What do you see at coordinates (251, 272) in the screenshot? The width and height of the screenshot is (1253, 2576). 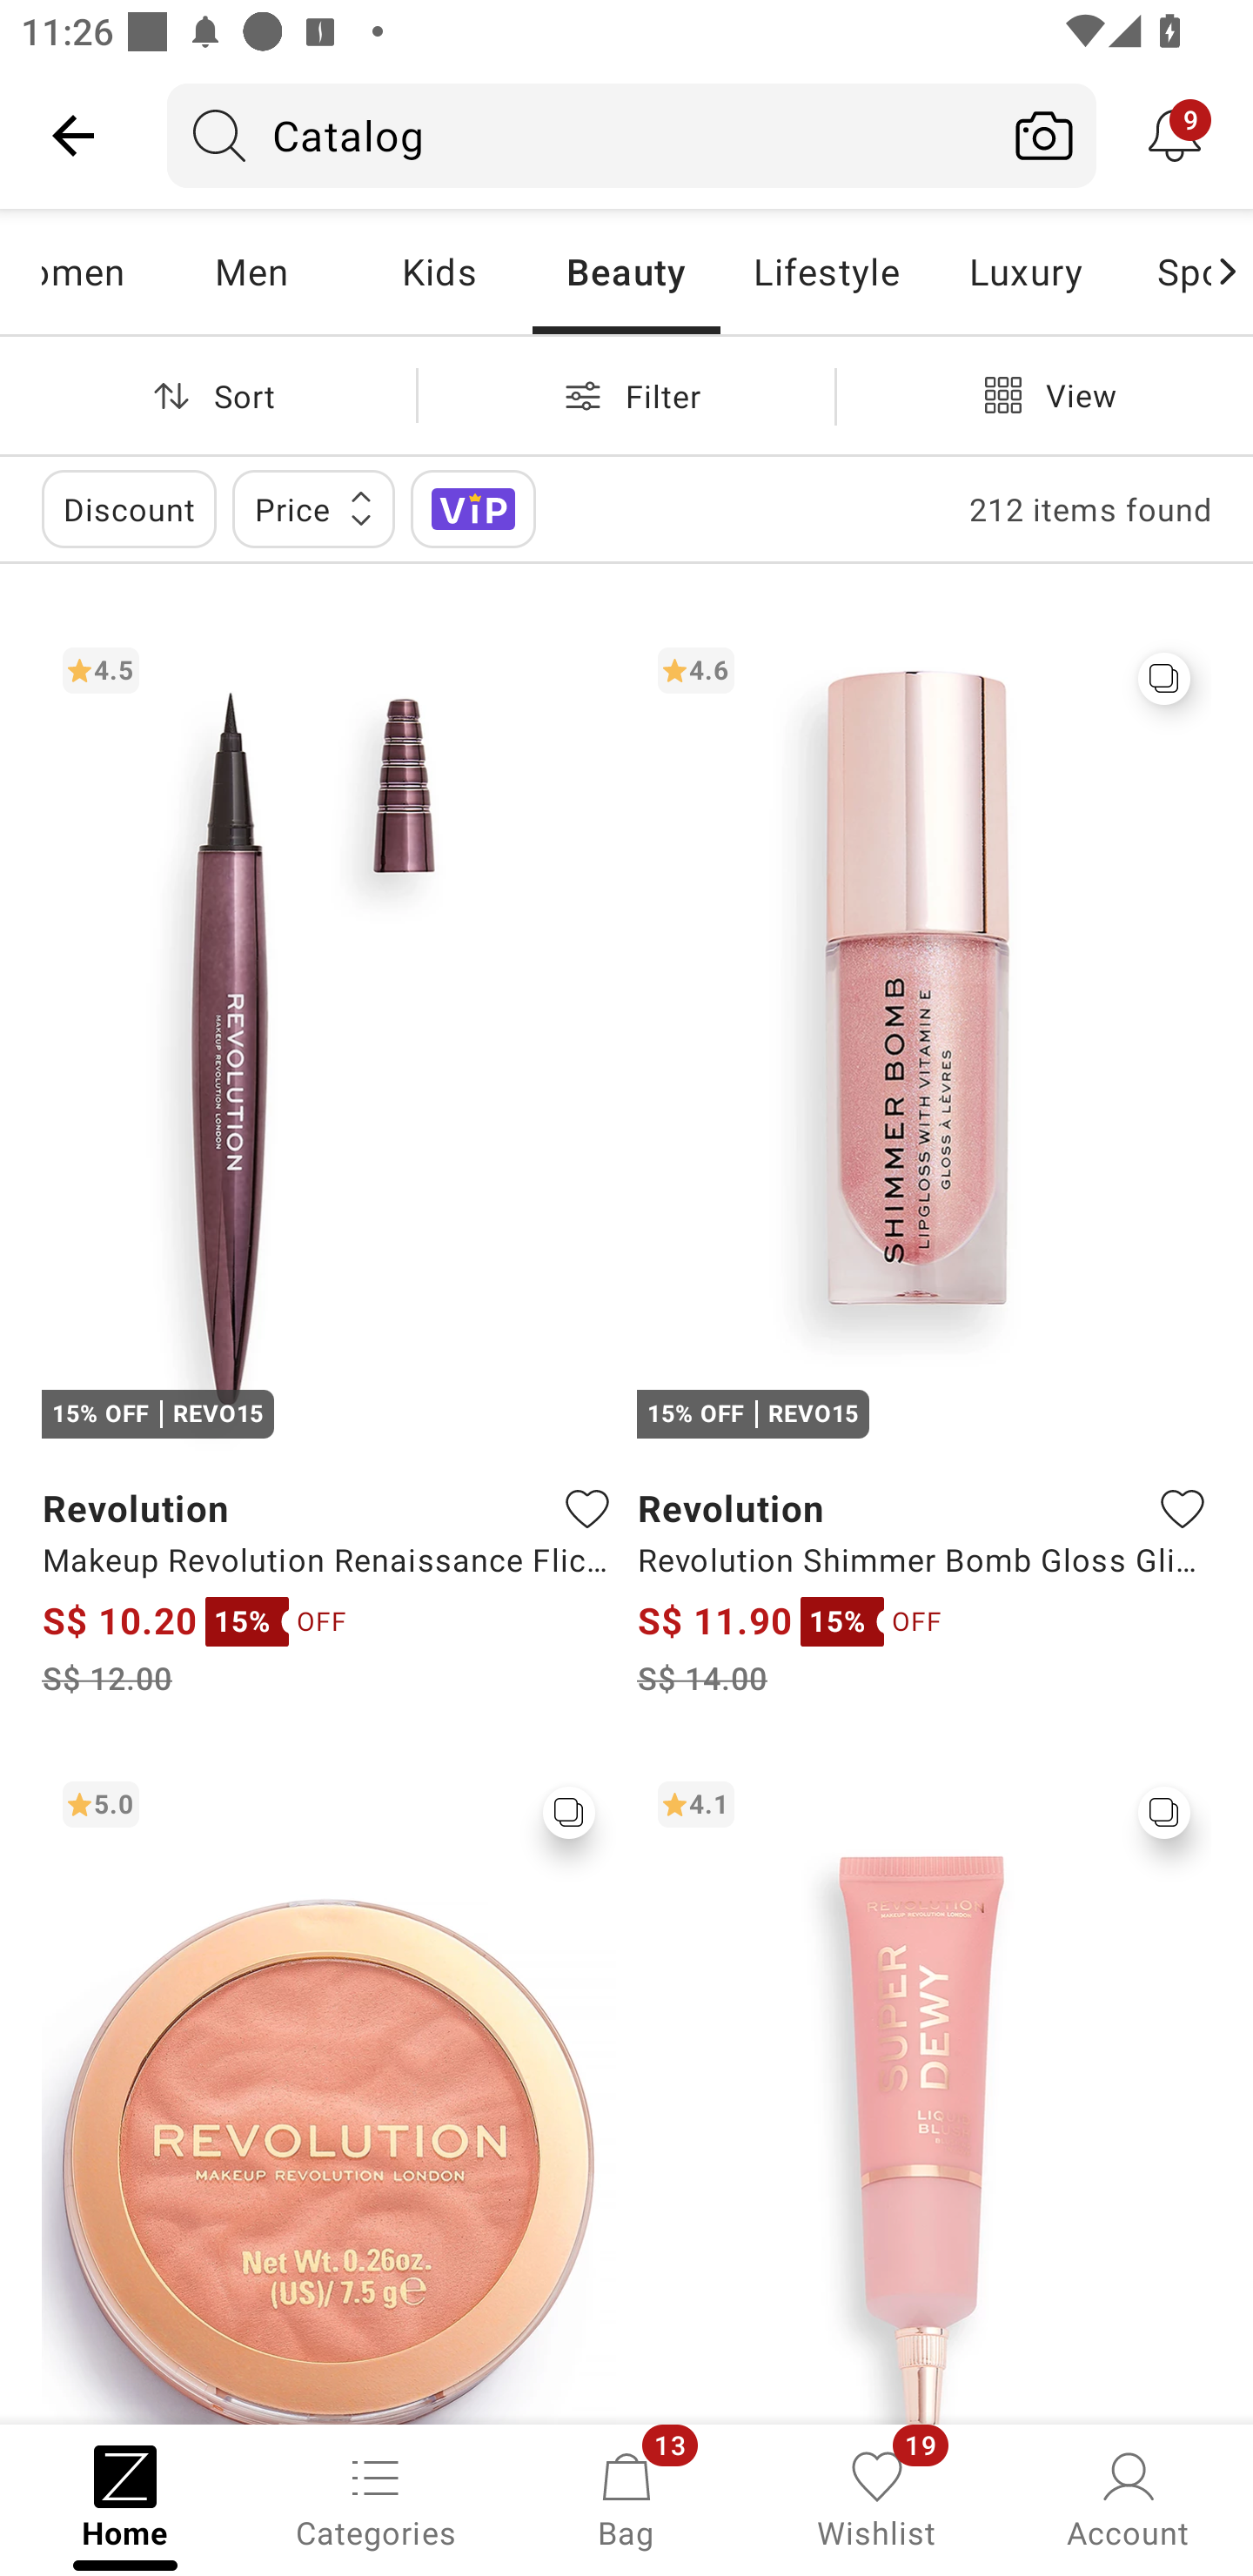 I see `Men` at bounding box center [251, 272].